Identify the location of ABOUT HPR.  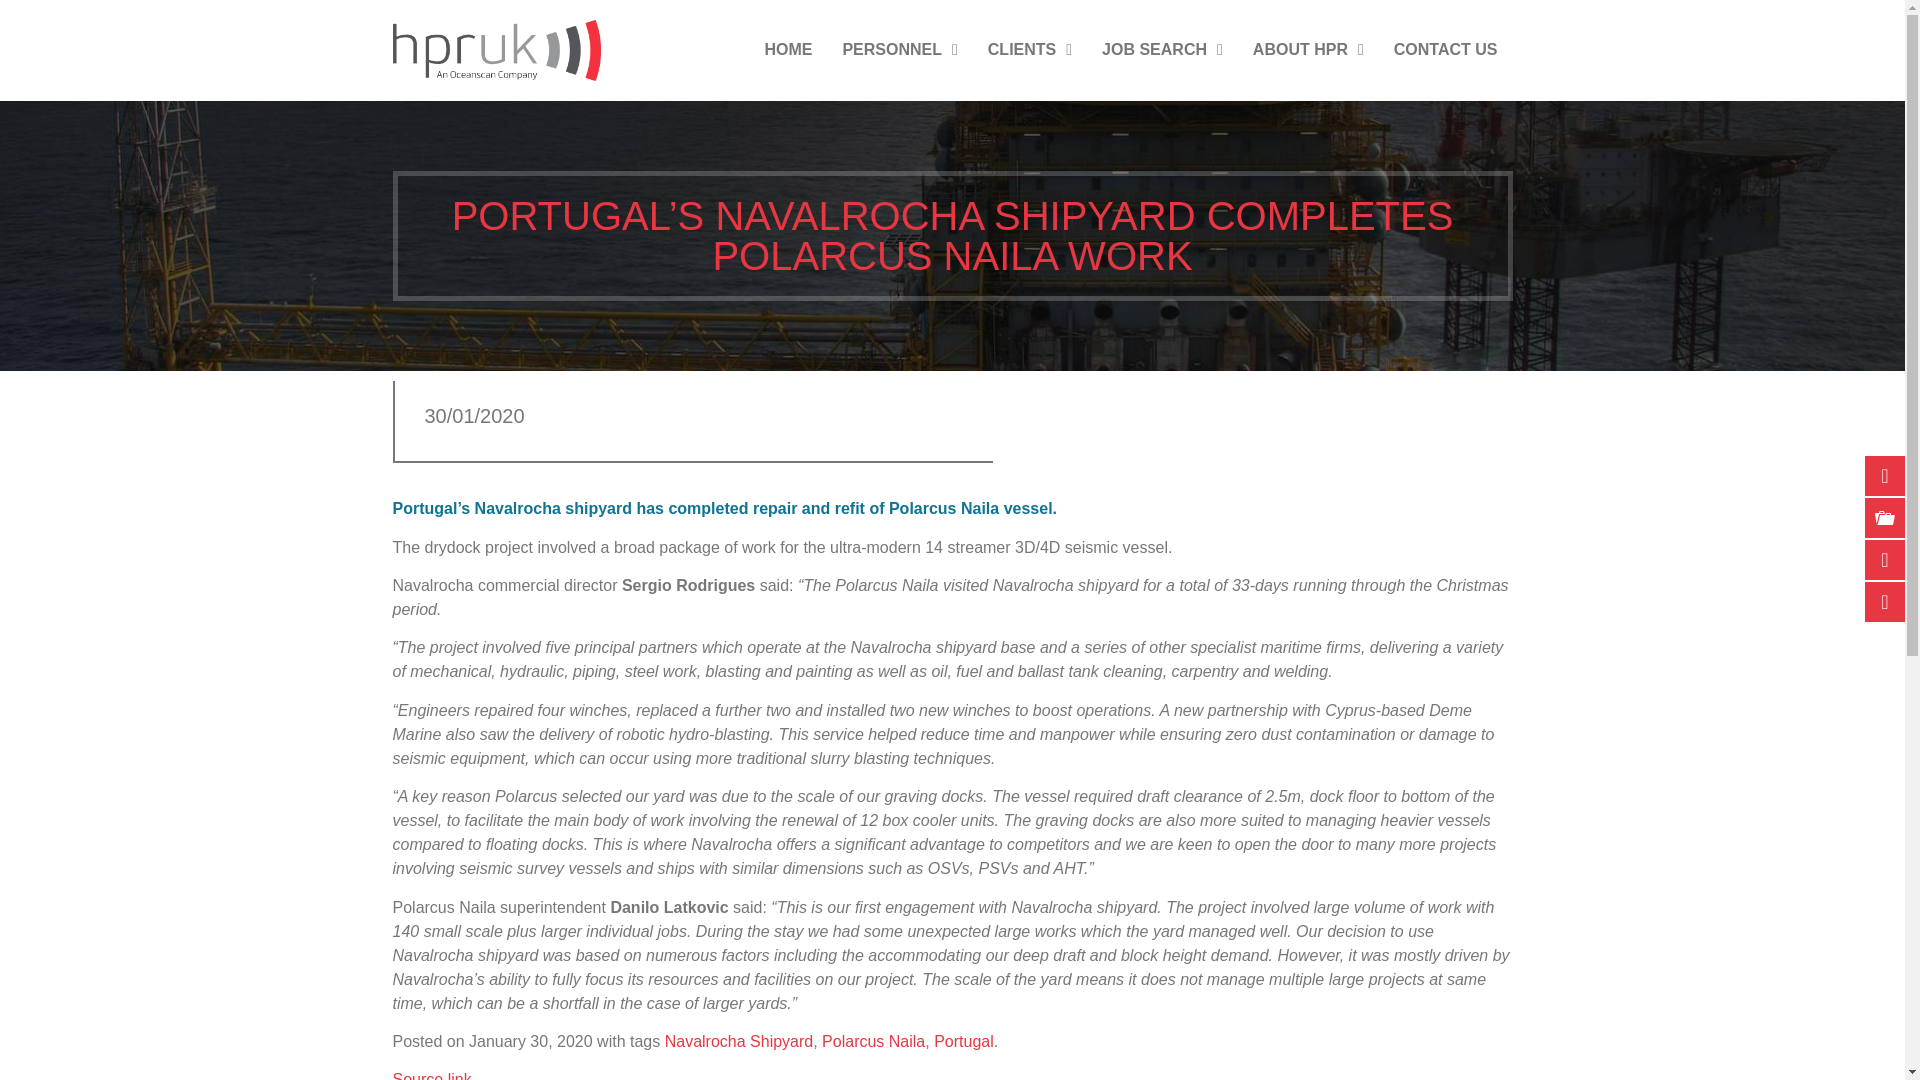
(1308, 50).